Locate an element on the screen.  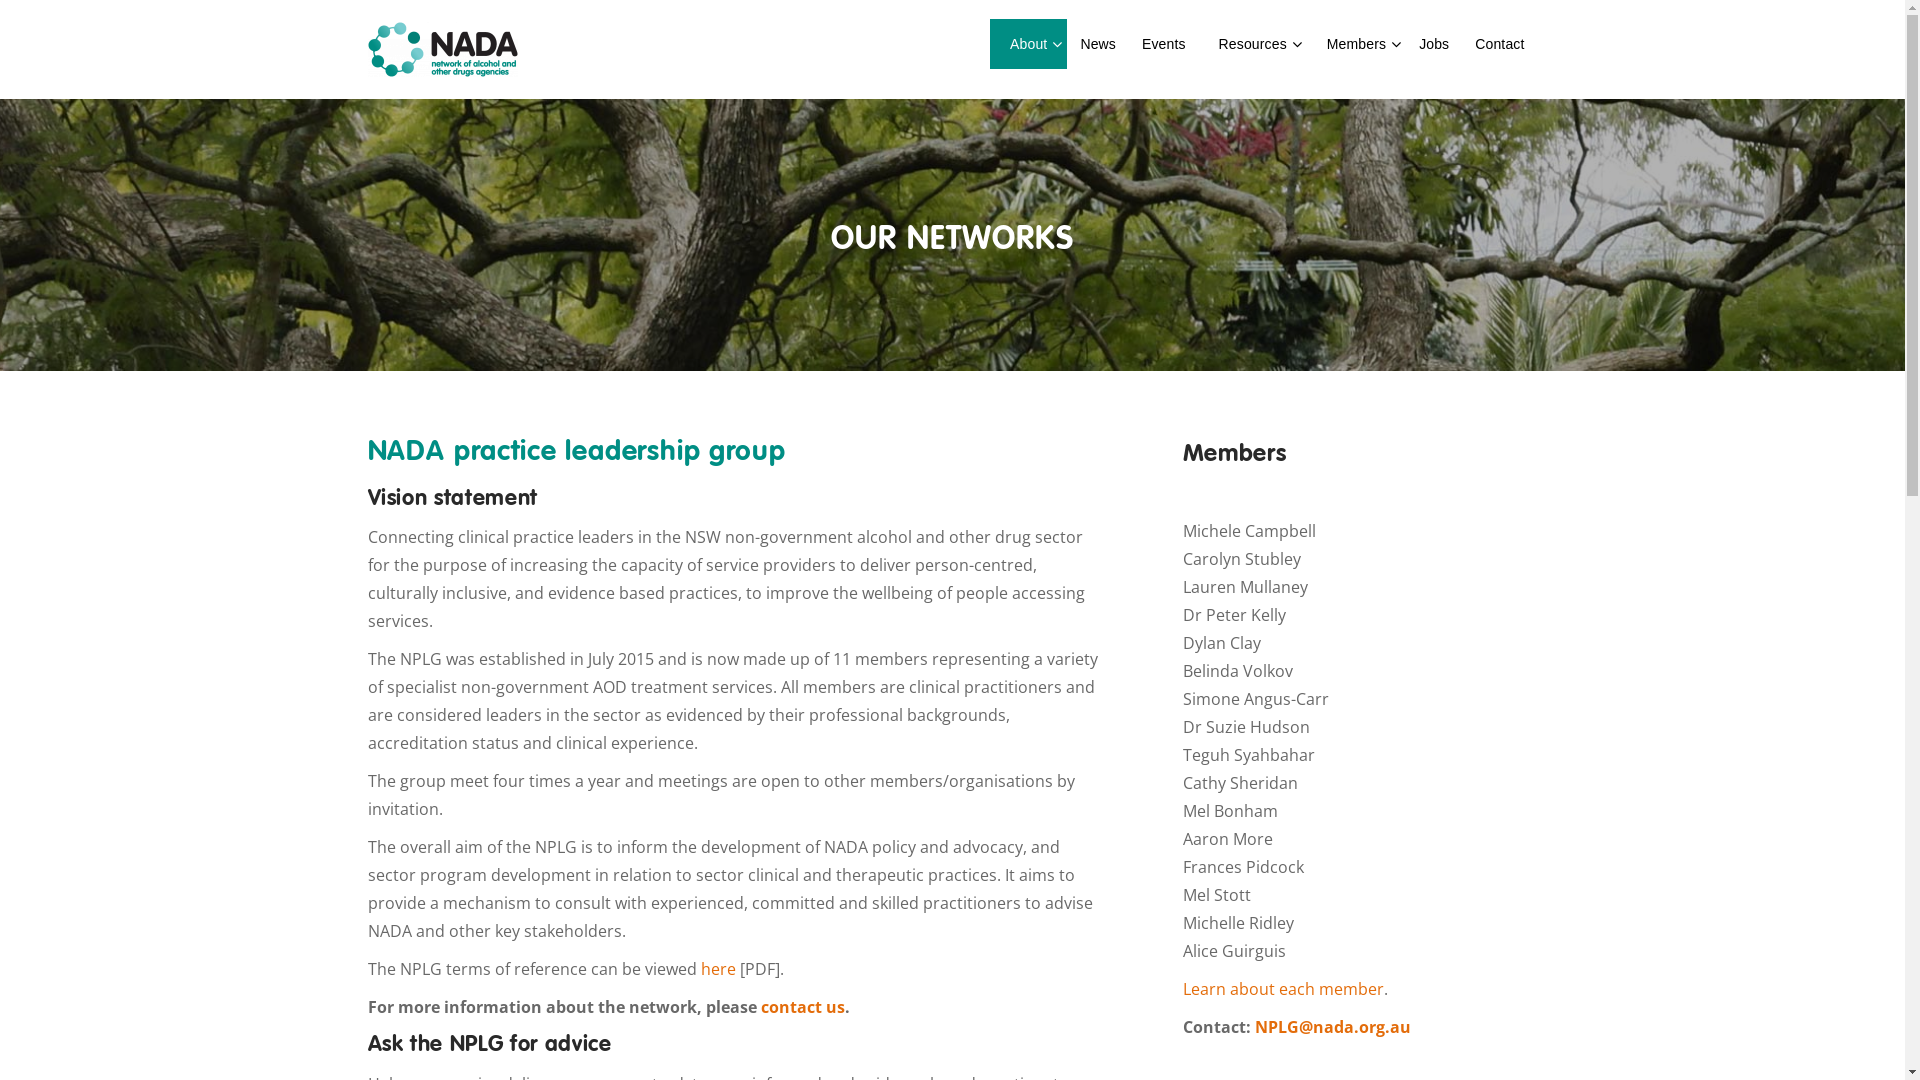
News is located at coordinates (1098, 44).